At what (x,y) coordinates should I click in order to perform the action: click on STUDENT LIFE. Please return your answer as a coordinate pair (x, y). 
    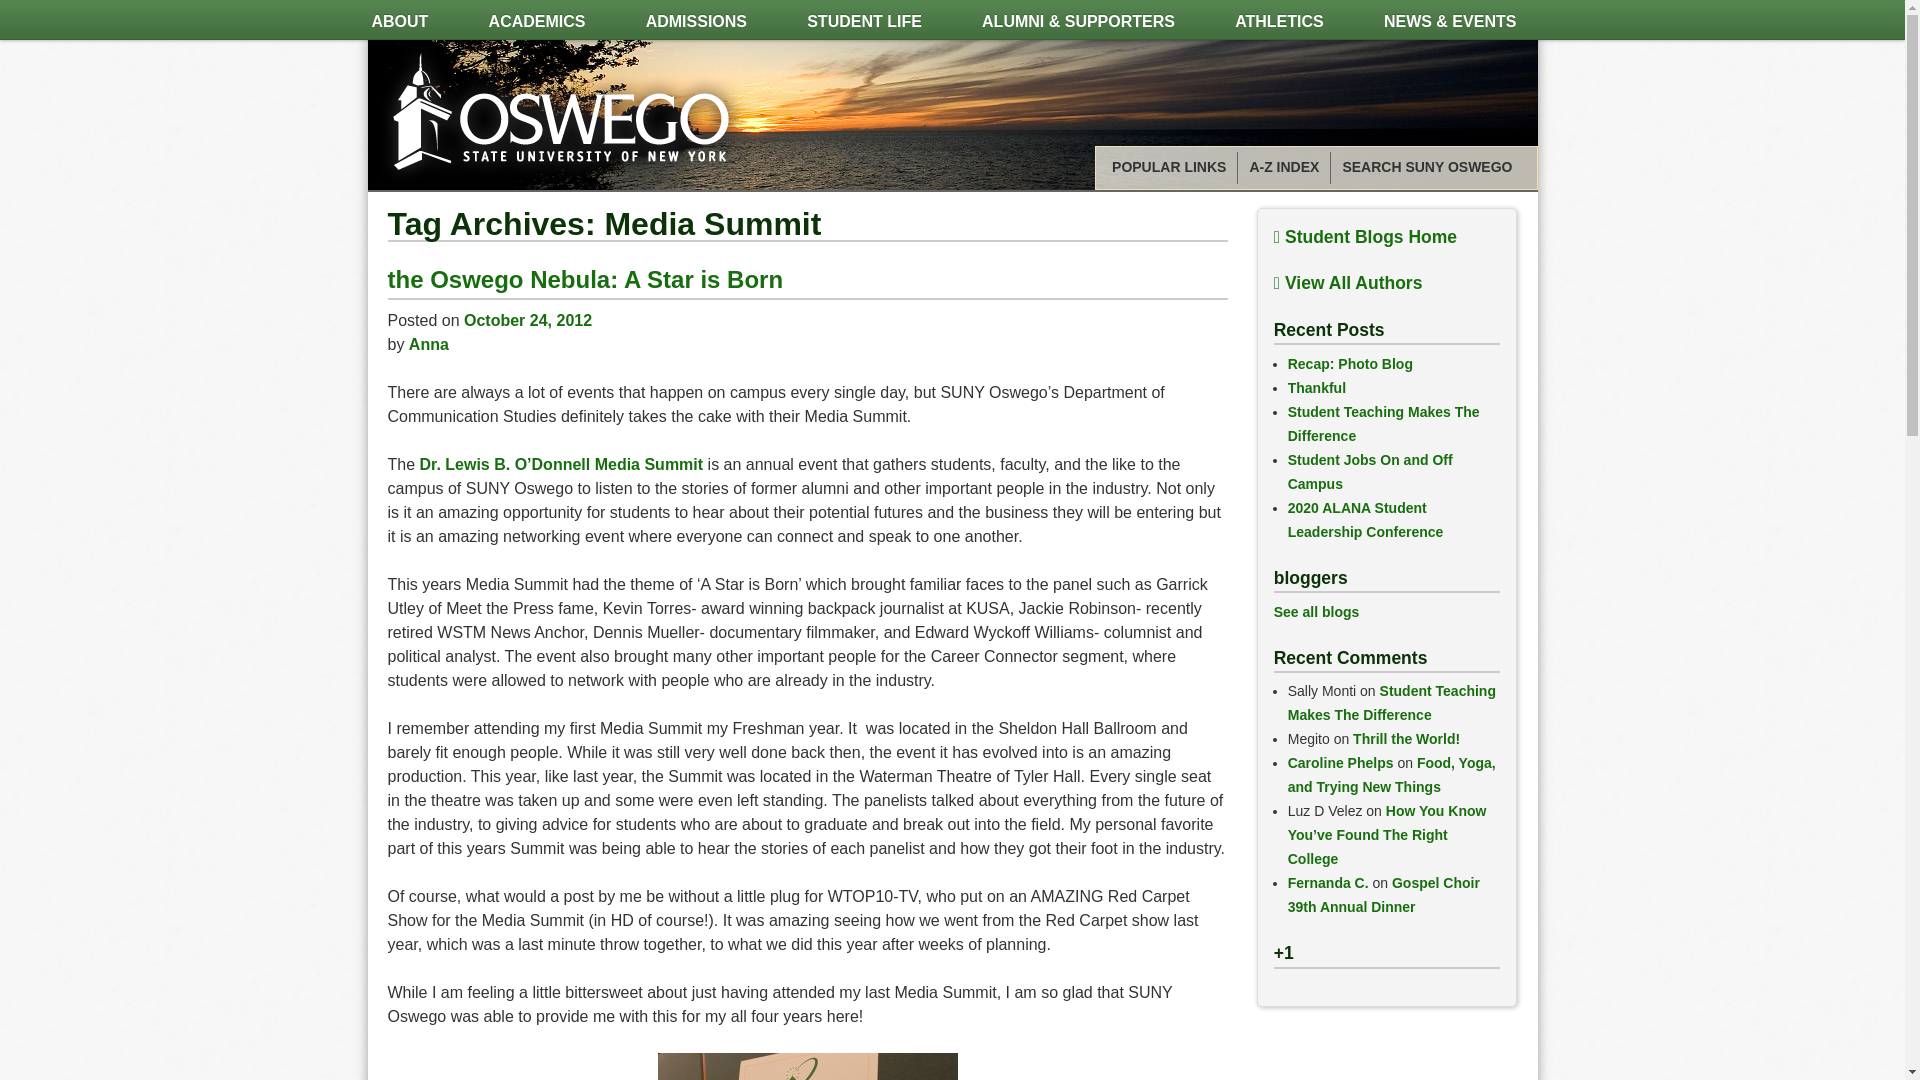
    Looking at the image, I should click on (864, 23).